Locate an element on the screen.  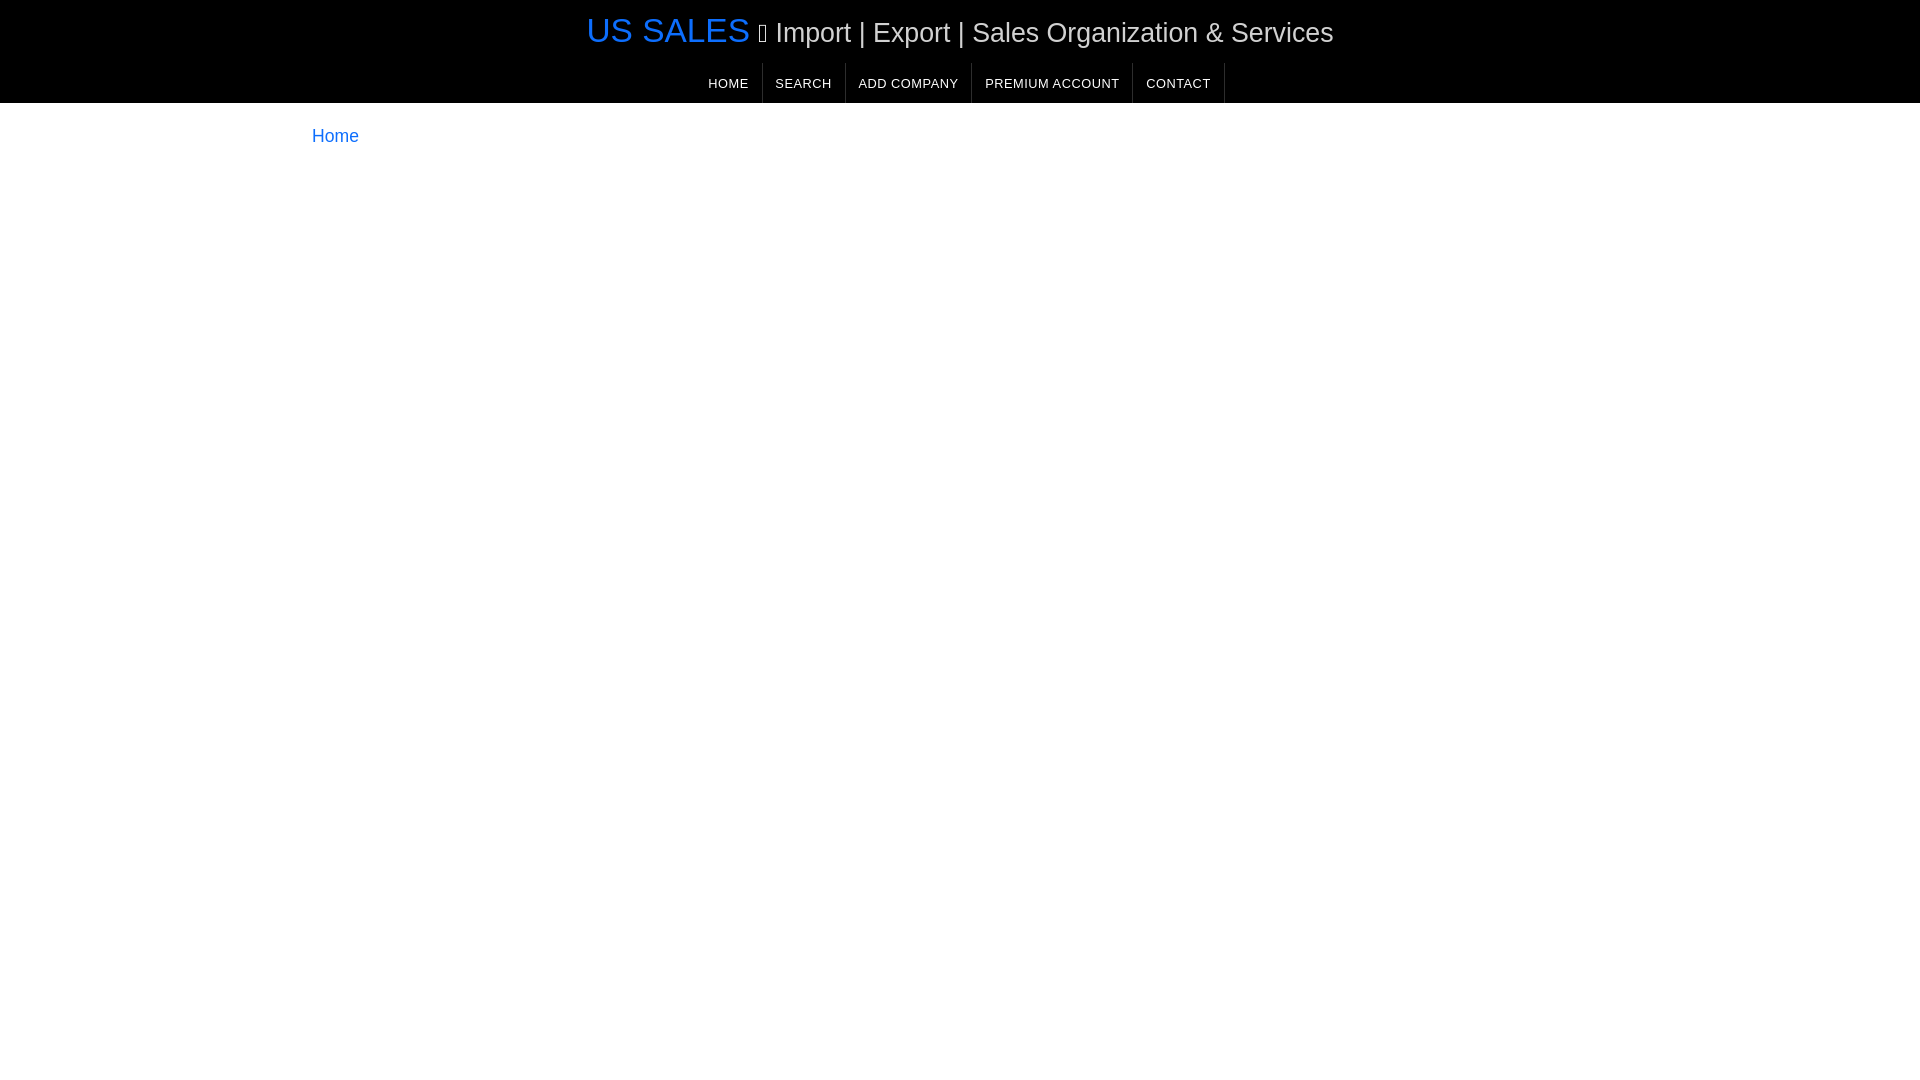
SEARCH is located at coordinates (803, 82).